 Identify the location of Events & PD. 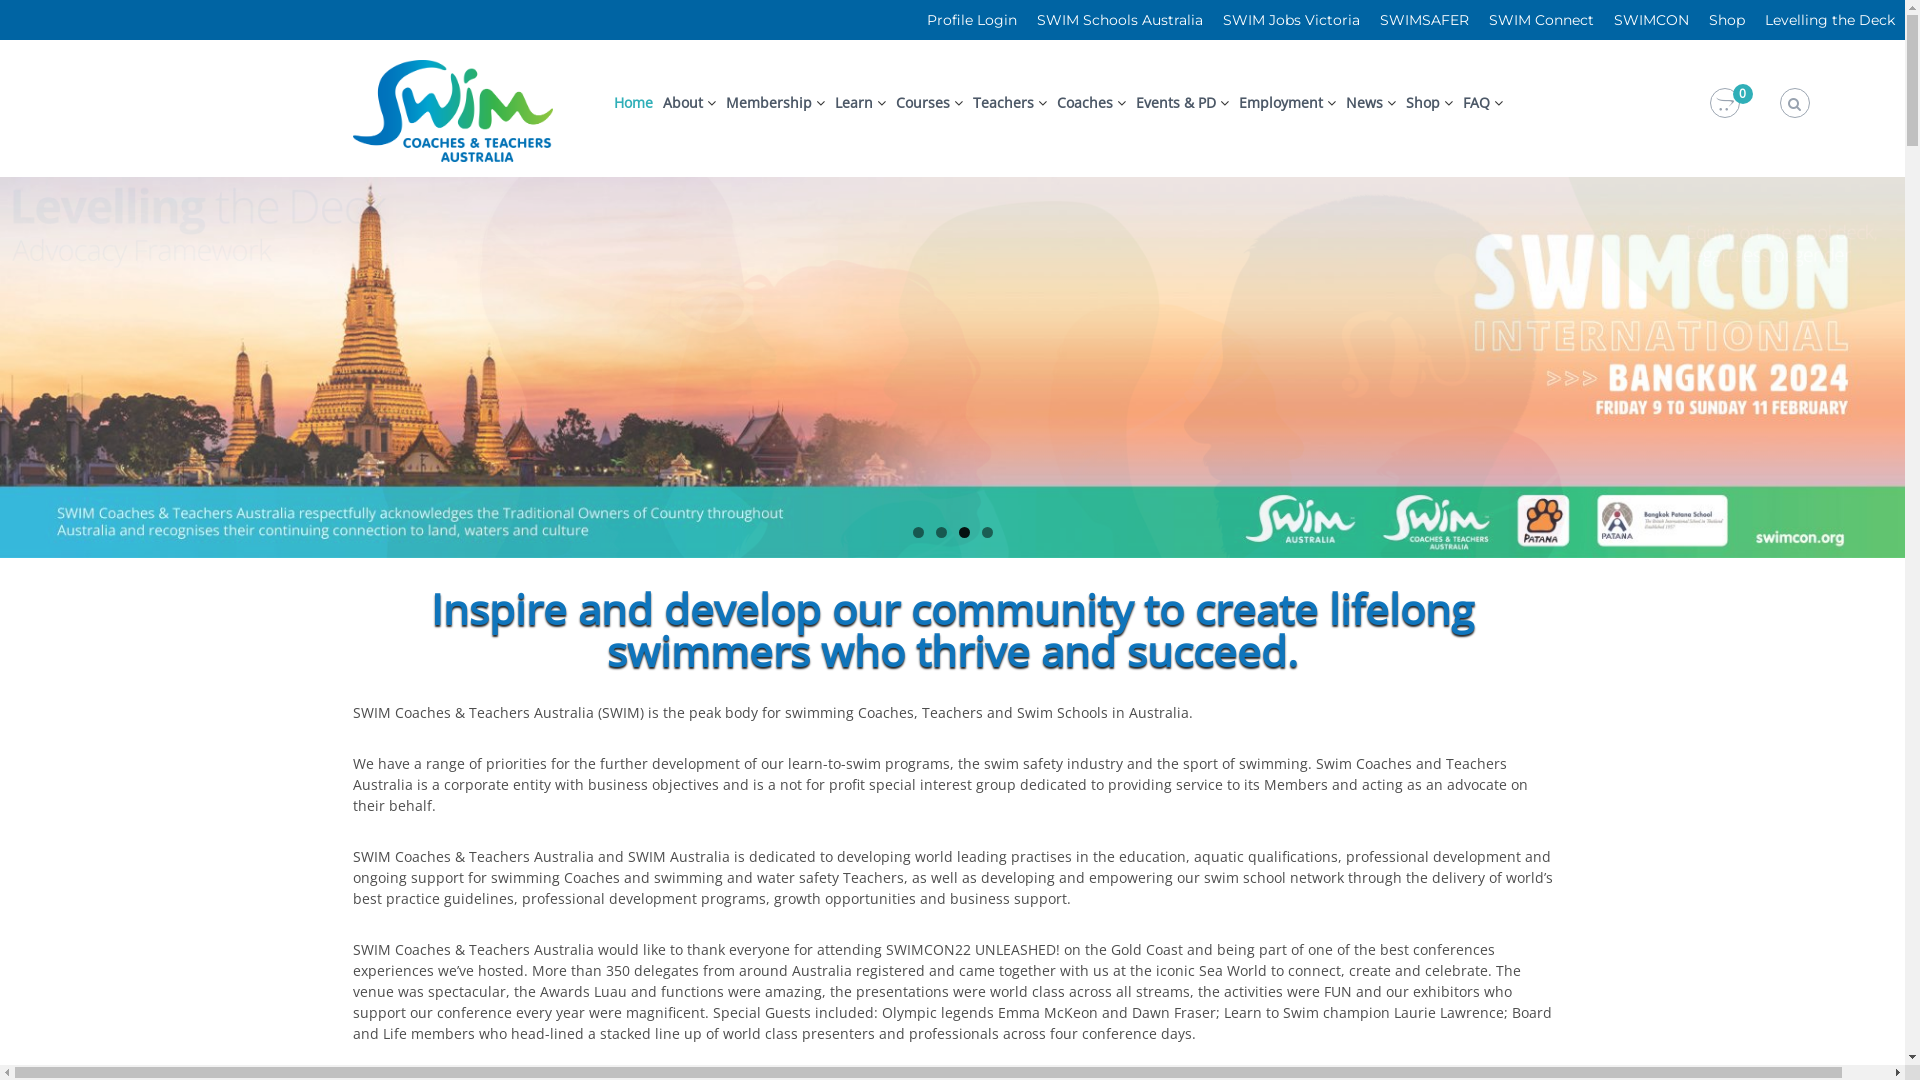
(1176, 102).